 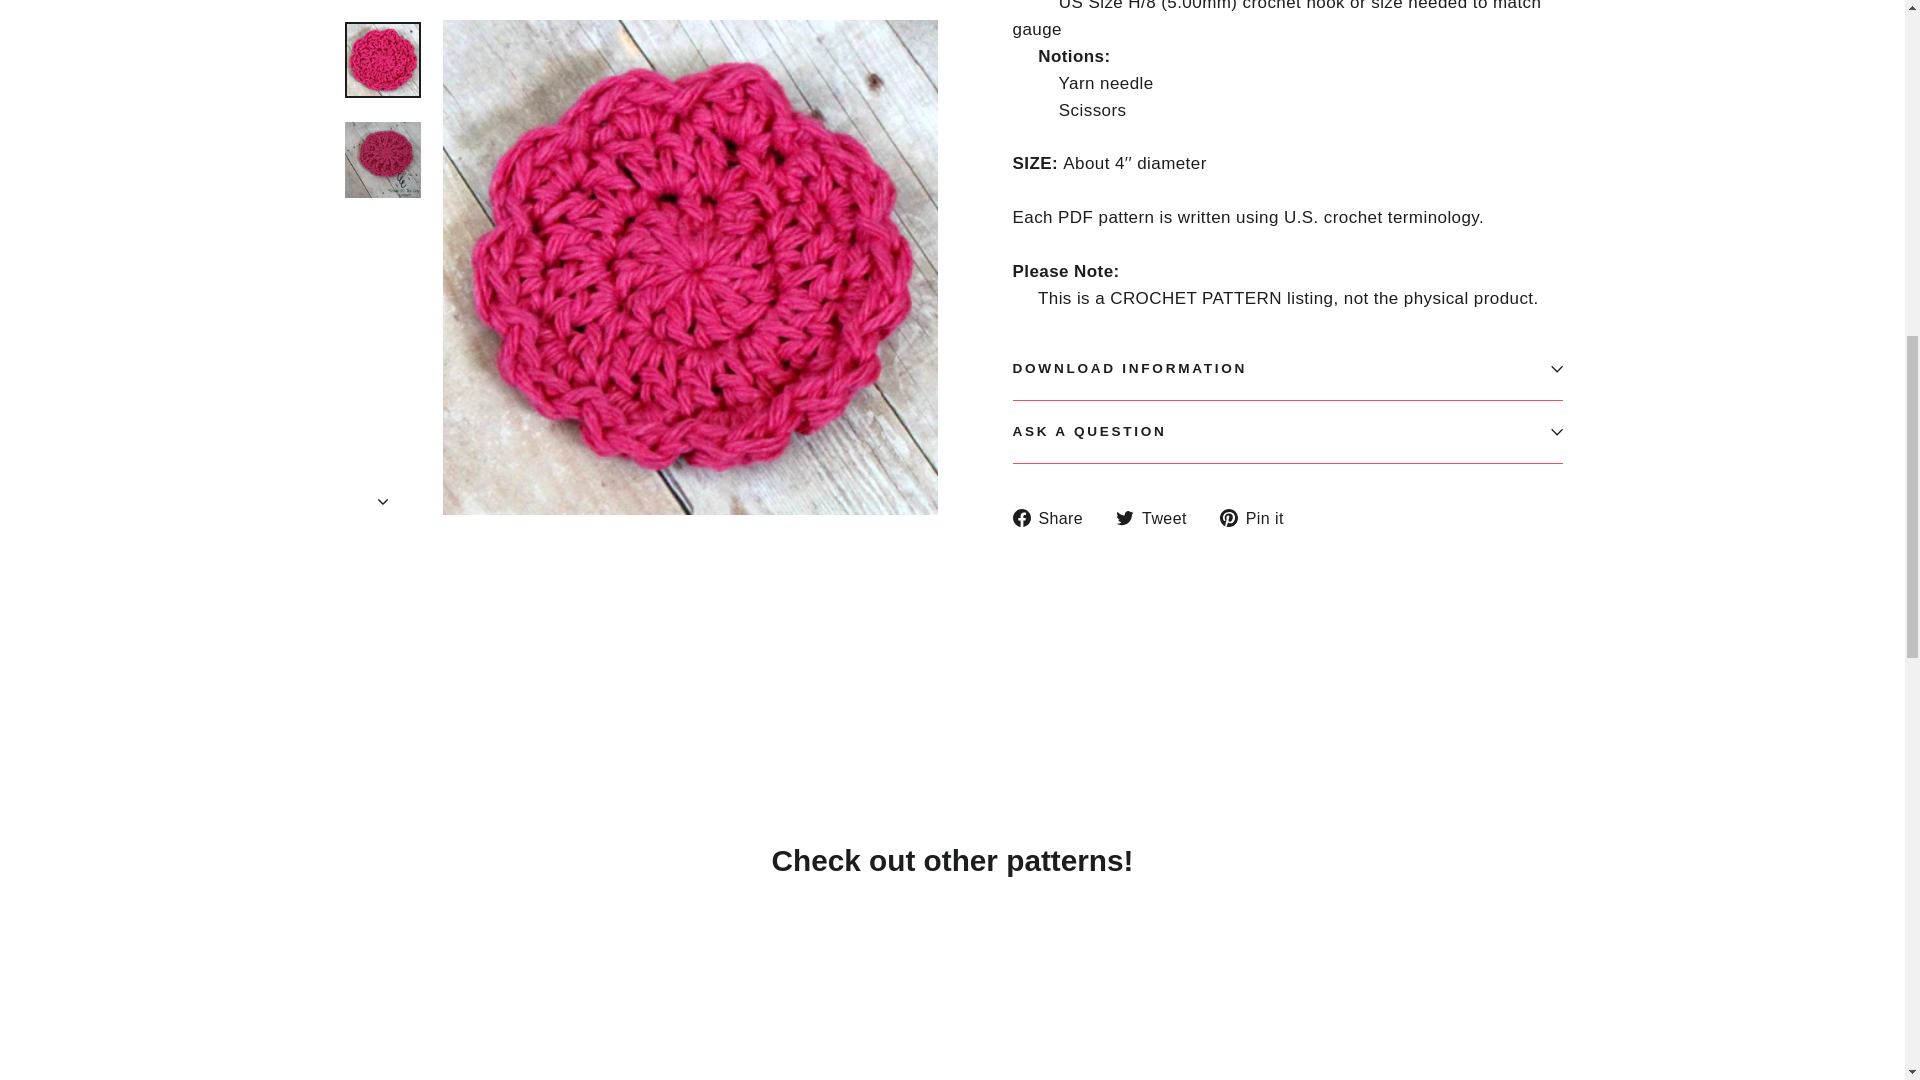 I want to click on Pin on Pinterest, so click(x=1259, y=518).